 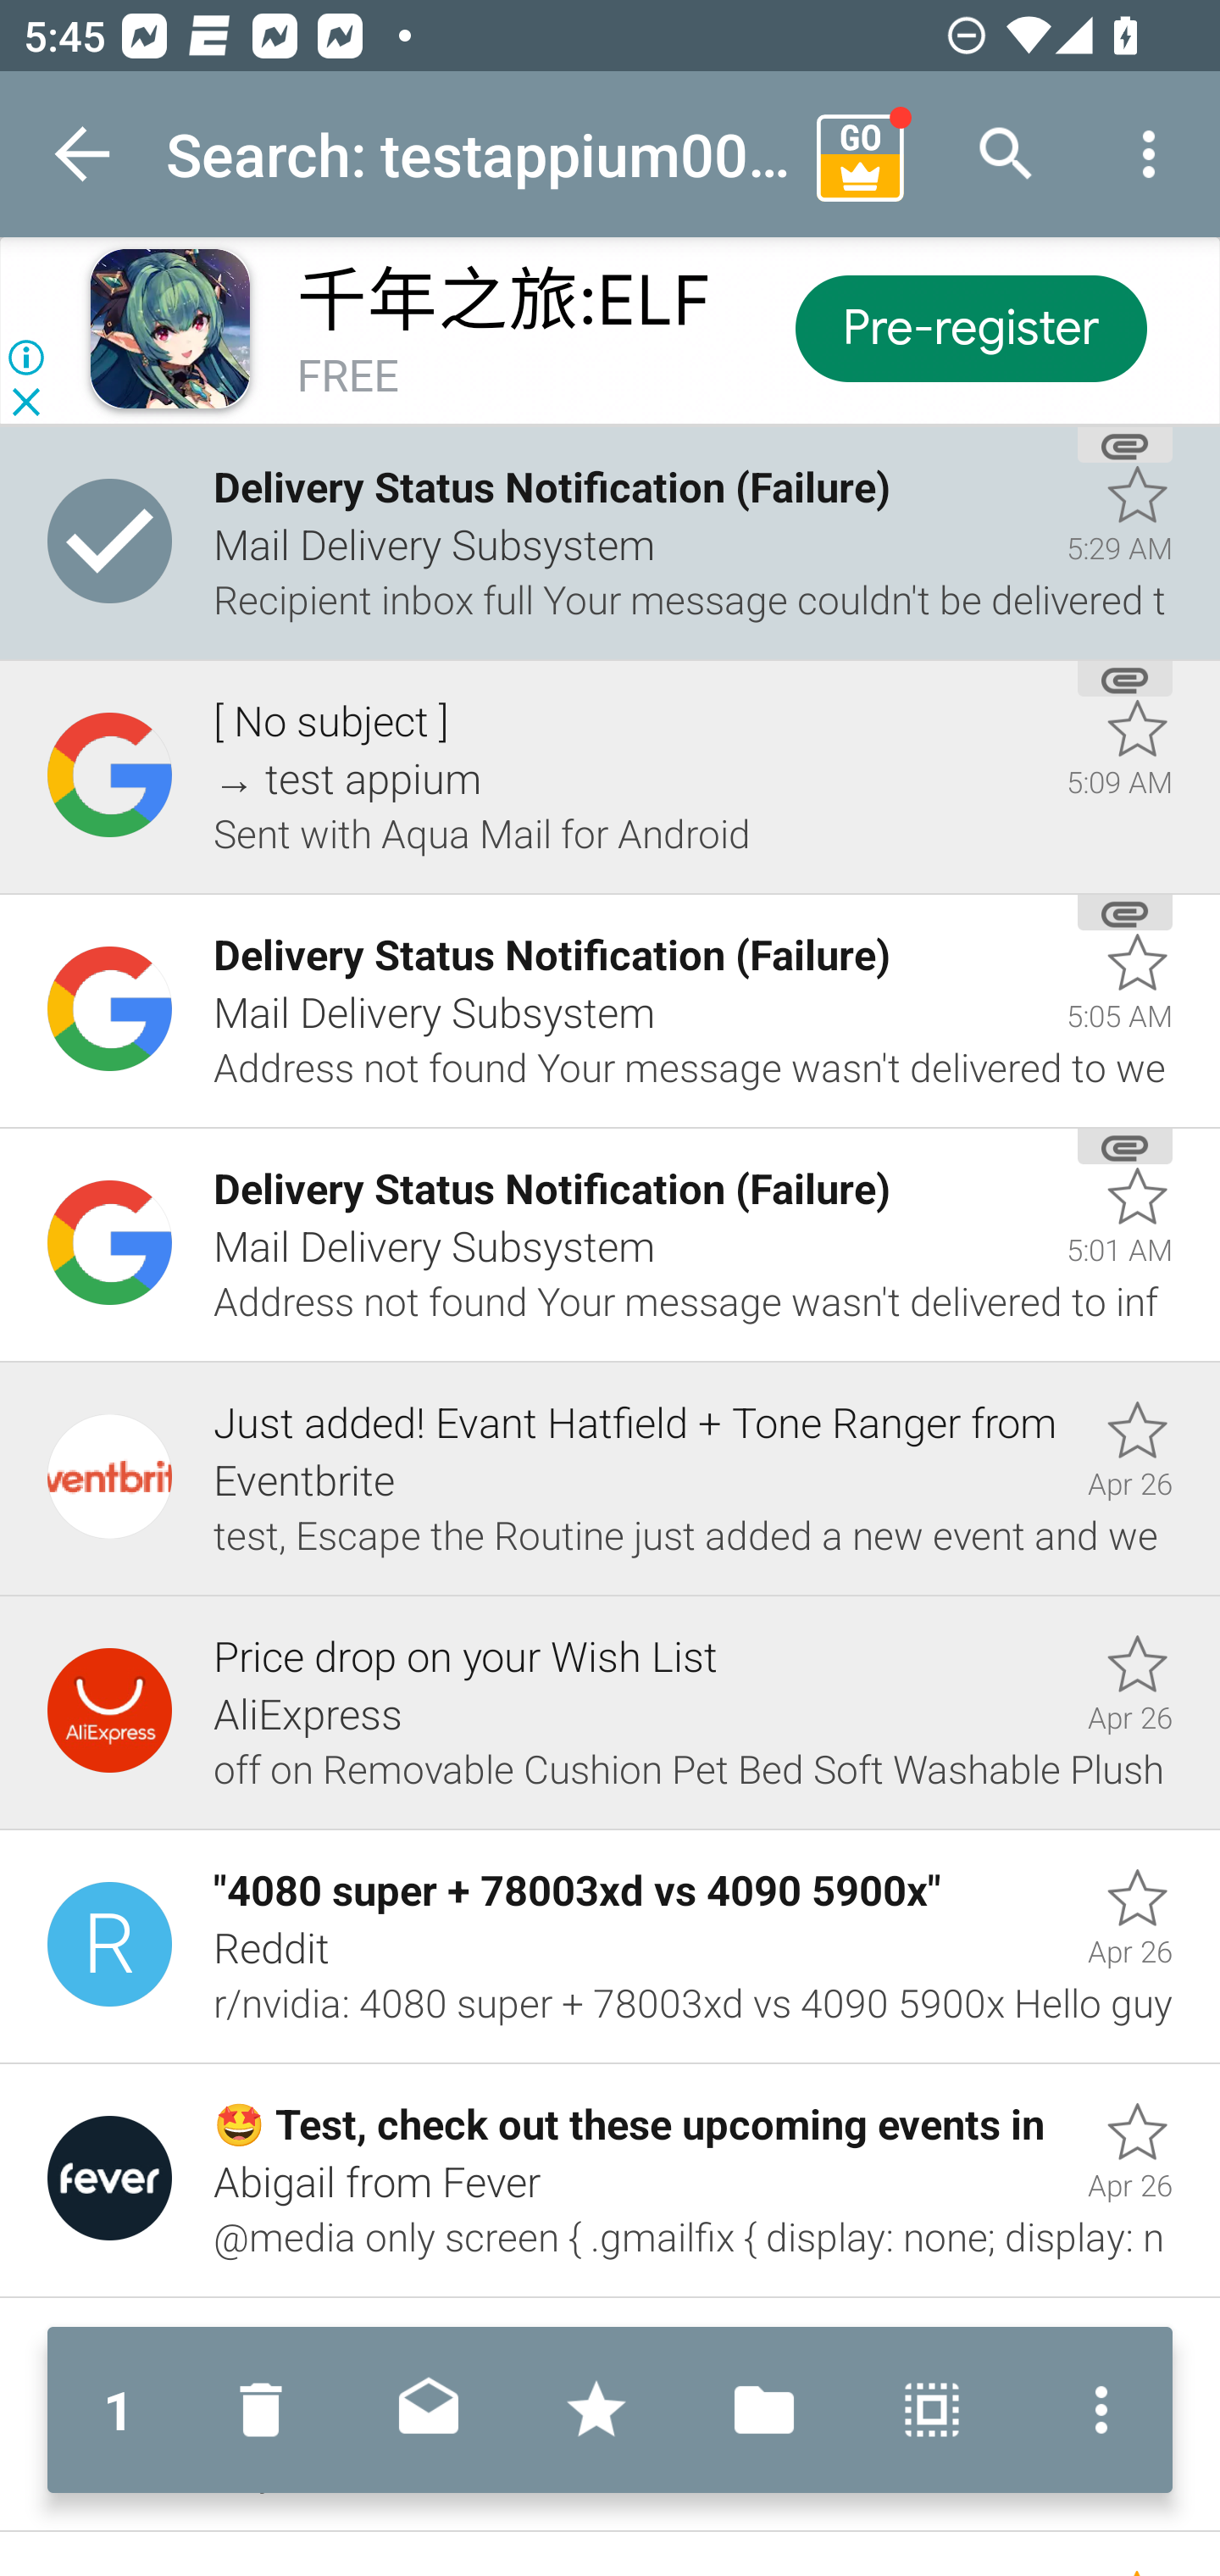 I want to click on Navigate up, so click(x=83, y=154).